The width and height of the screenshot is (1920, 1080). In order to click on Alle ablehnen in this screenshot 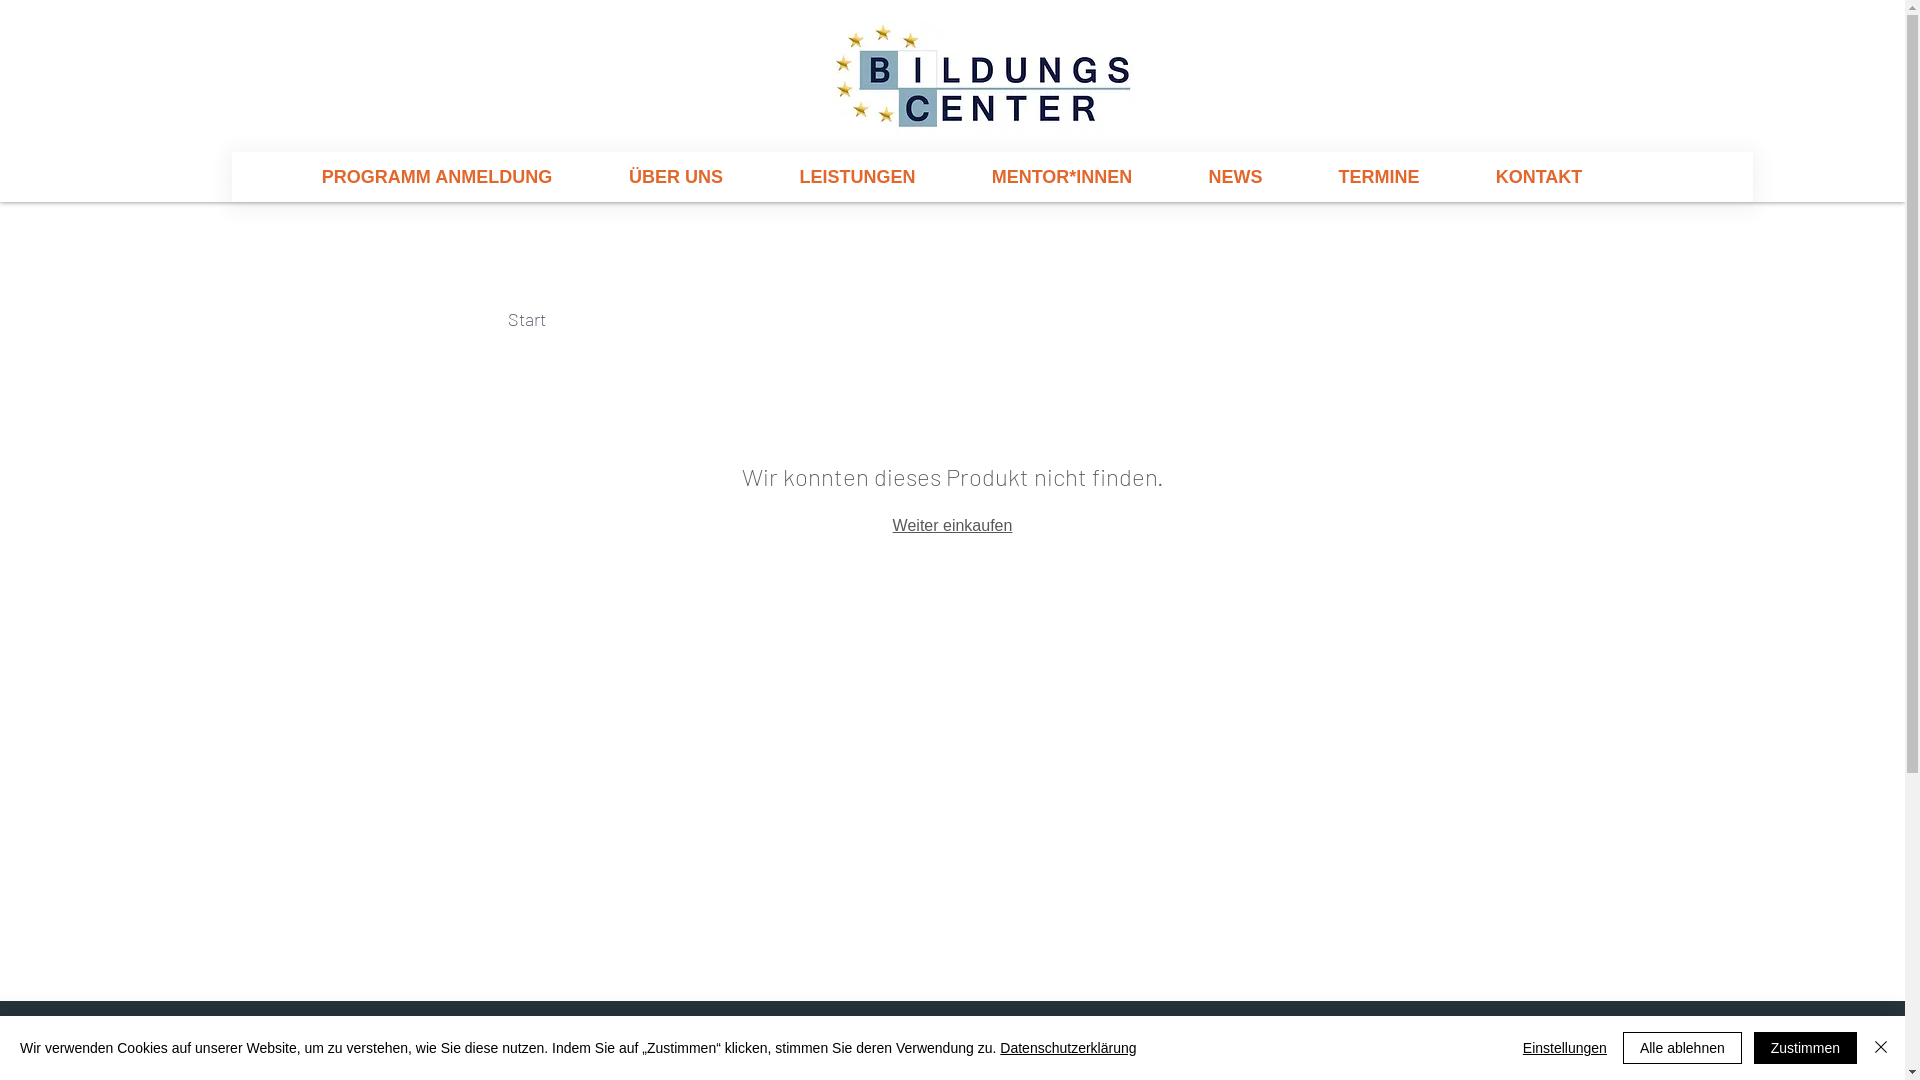, I will do `click(1682, 1048)`.